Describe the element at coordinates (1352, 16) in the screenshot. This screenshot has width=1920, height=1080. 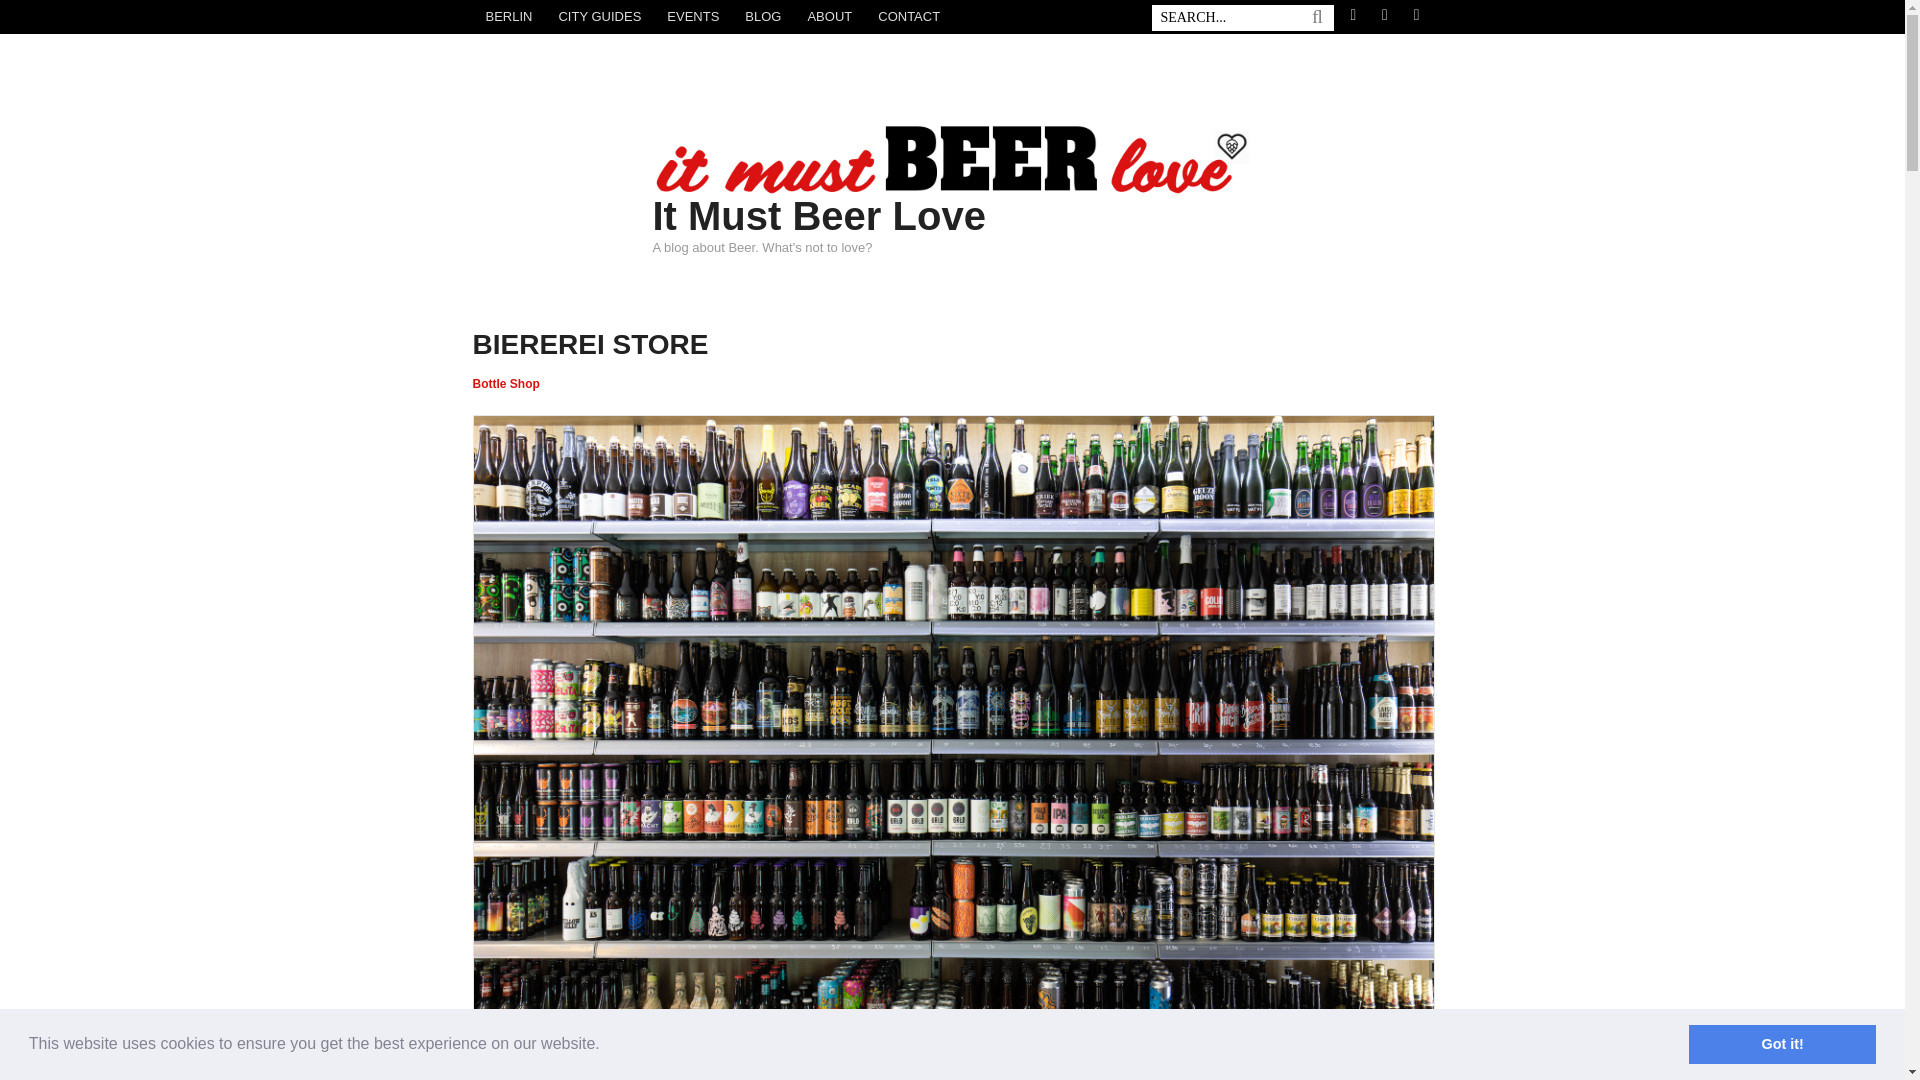
I see `Facebook` at that location.